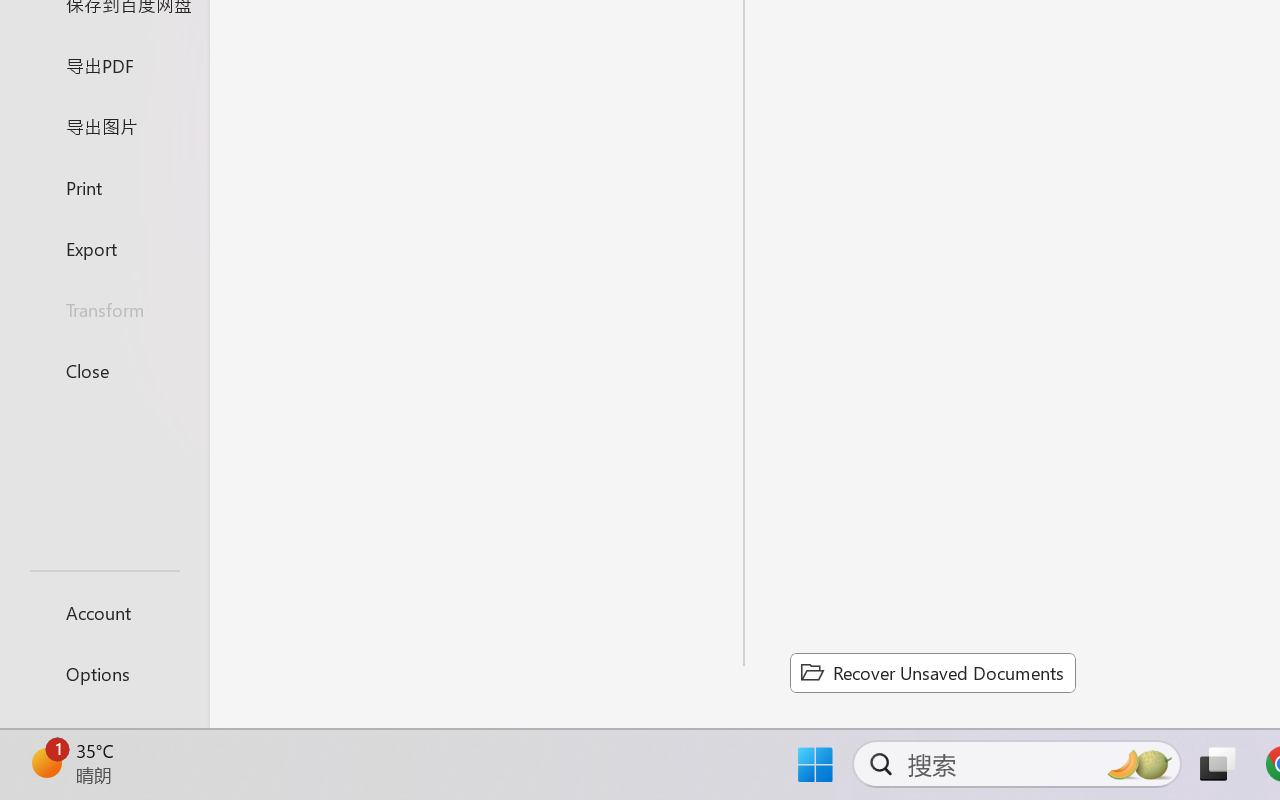 This screenshot has width=1280, height=800. I want to click on Account, so click(104, 612).